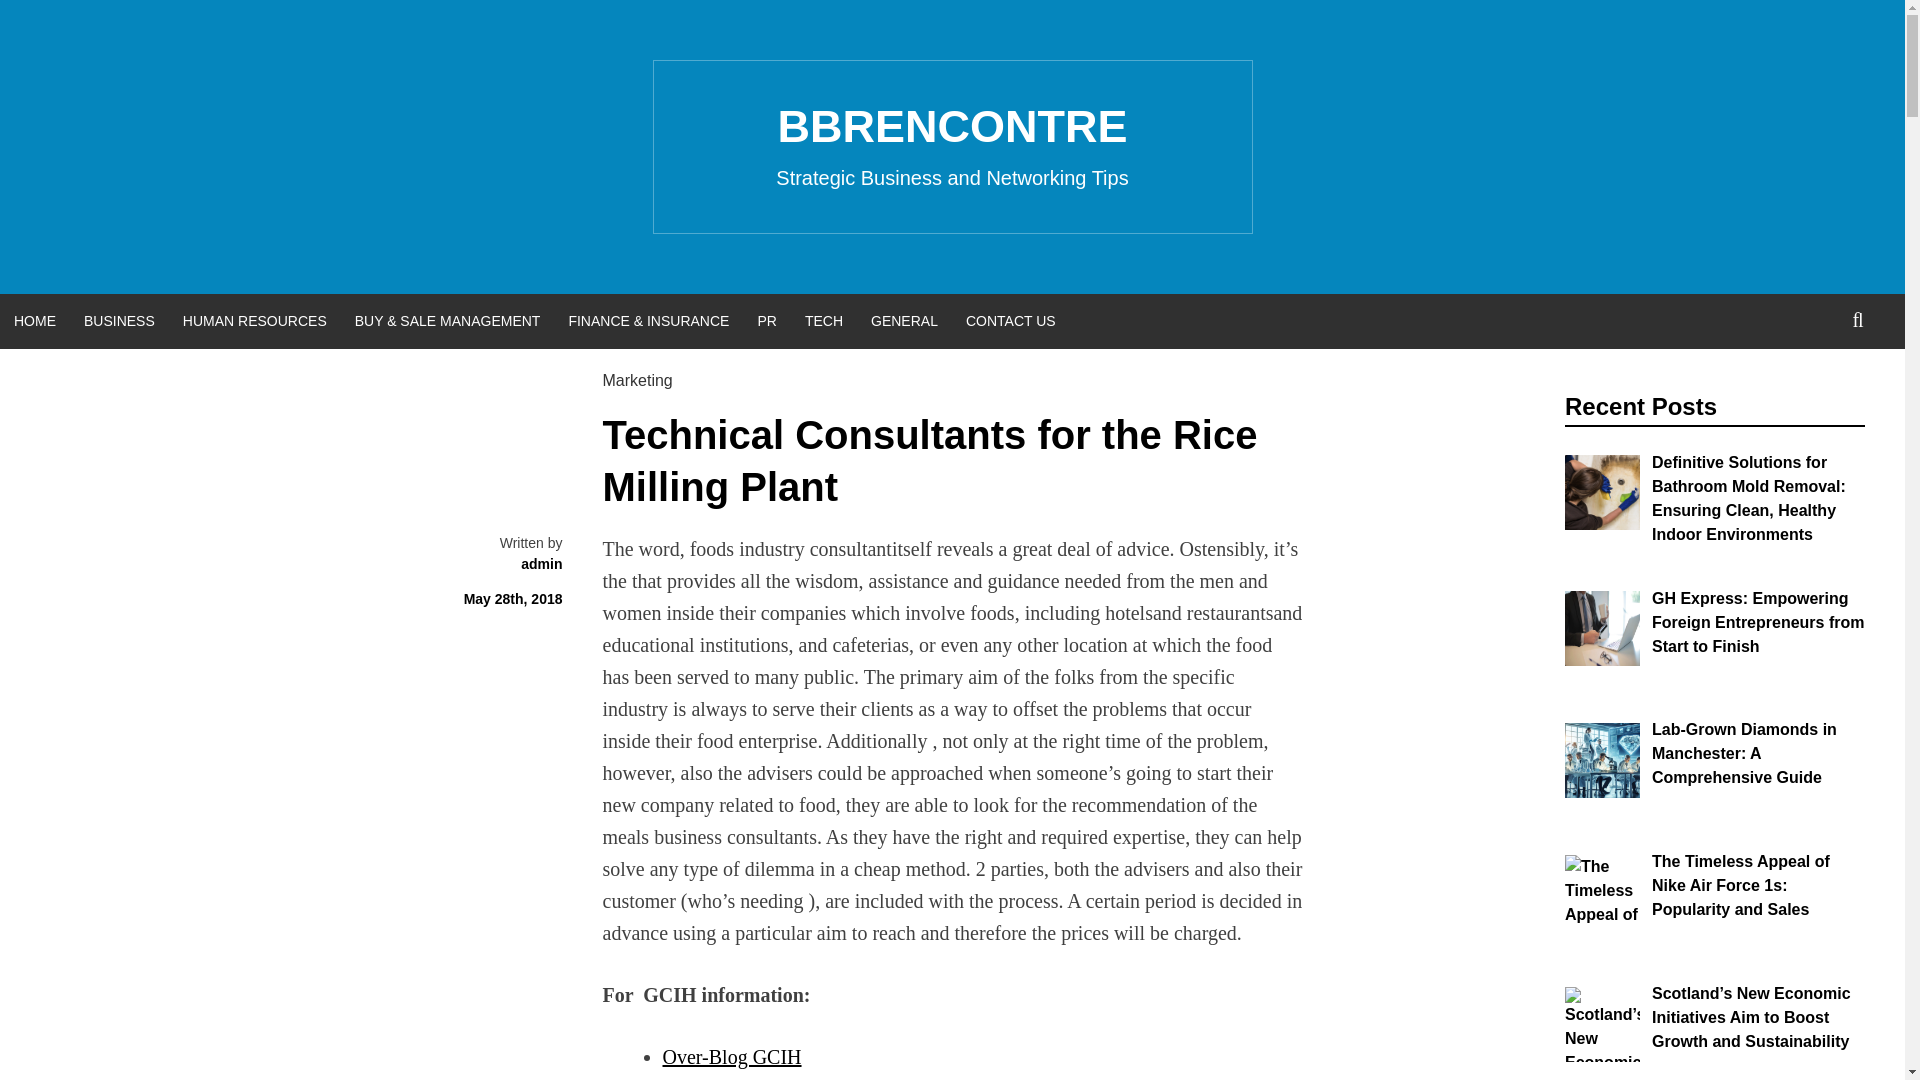 The width and height of the screenshot is (1920, 1080). I want to click on Lab-Grown Diamonds in Manchester: A Comprehensive Guide, so click(1744, 754).